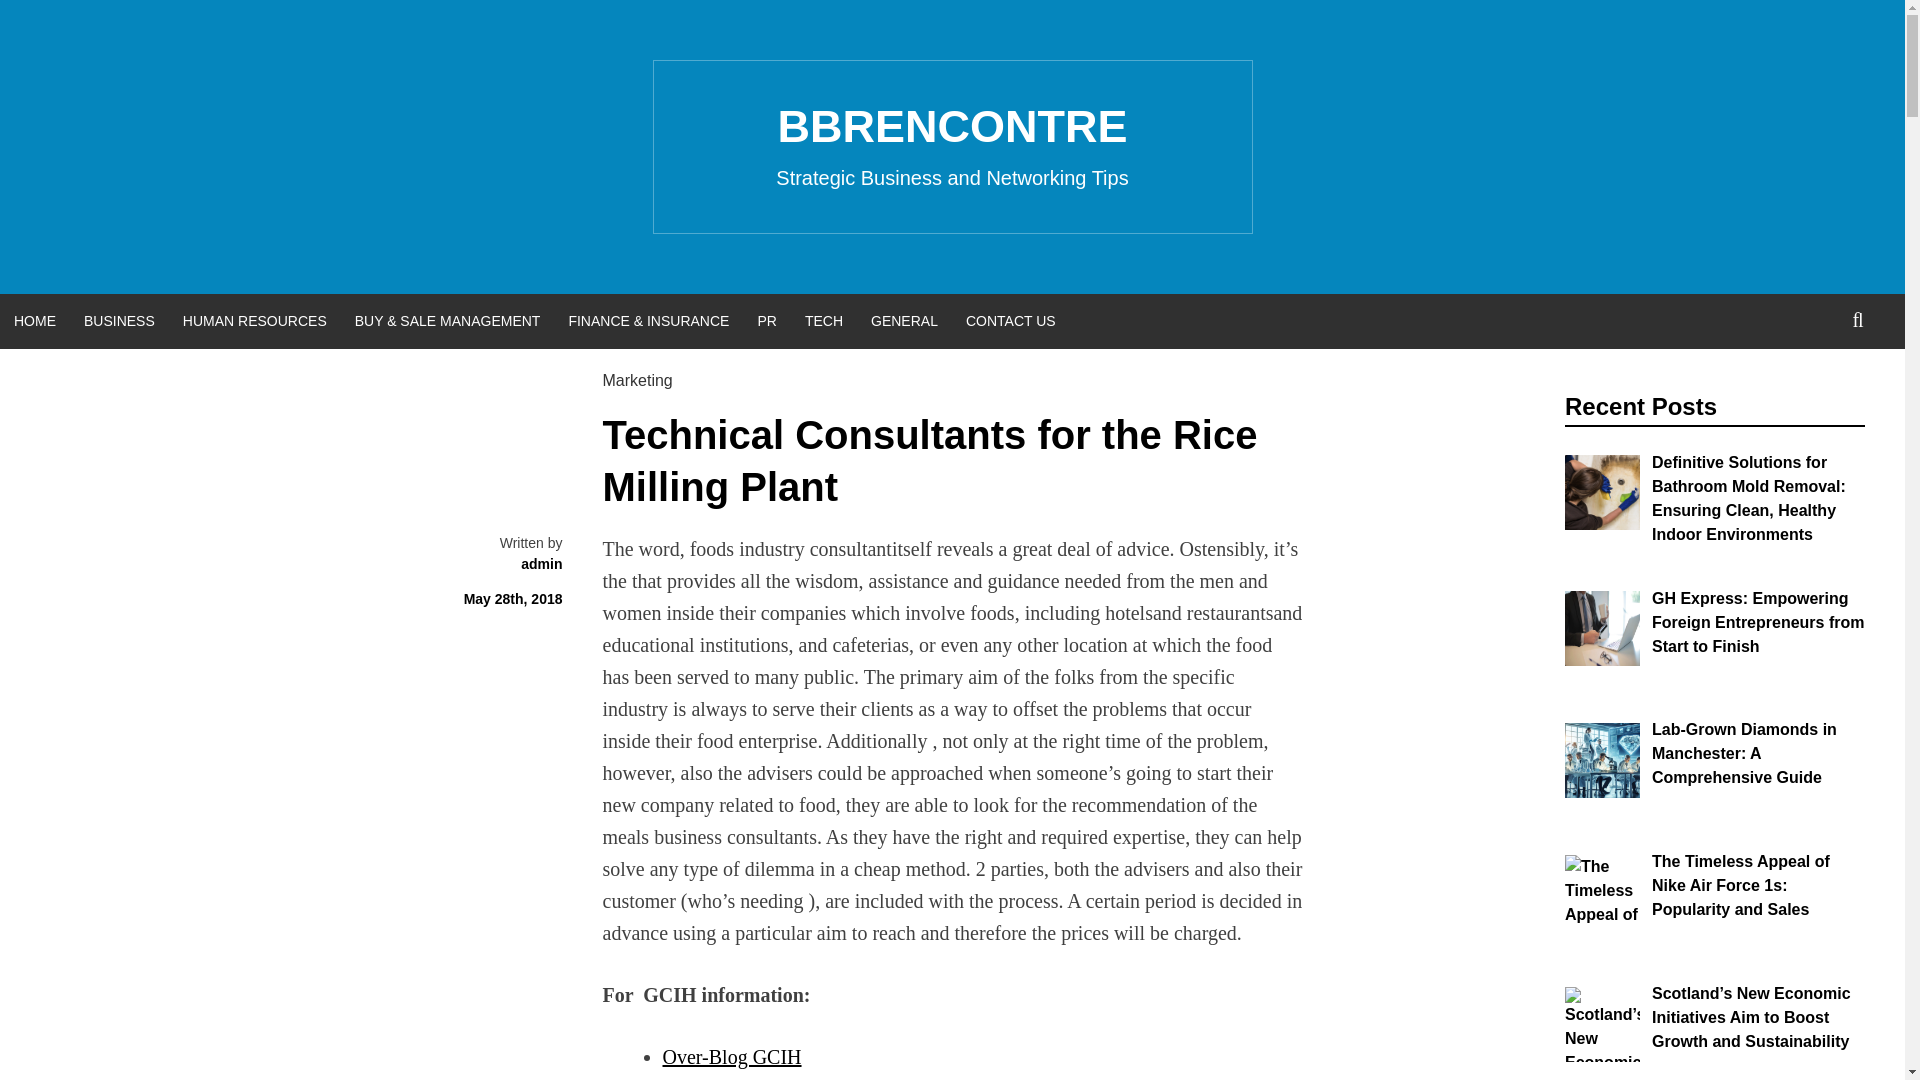 The width and height of the screenshot is (1920, 1080). I want to click on Lab-Grown Diamonds in Manchester: A Comprehensive Guide, so click(1744, 754).